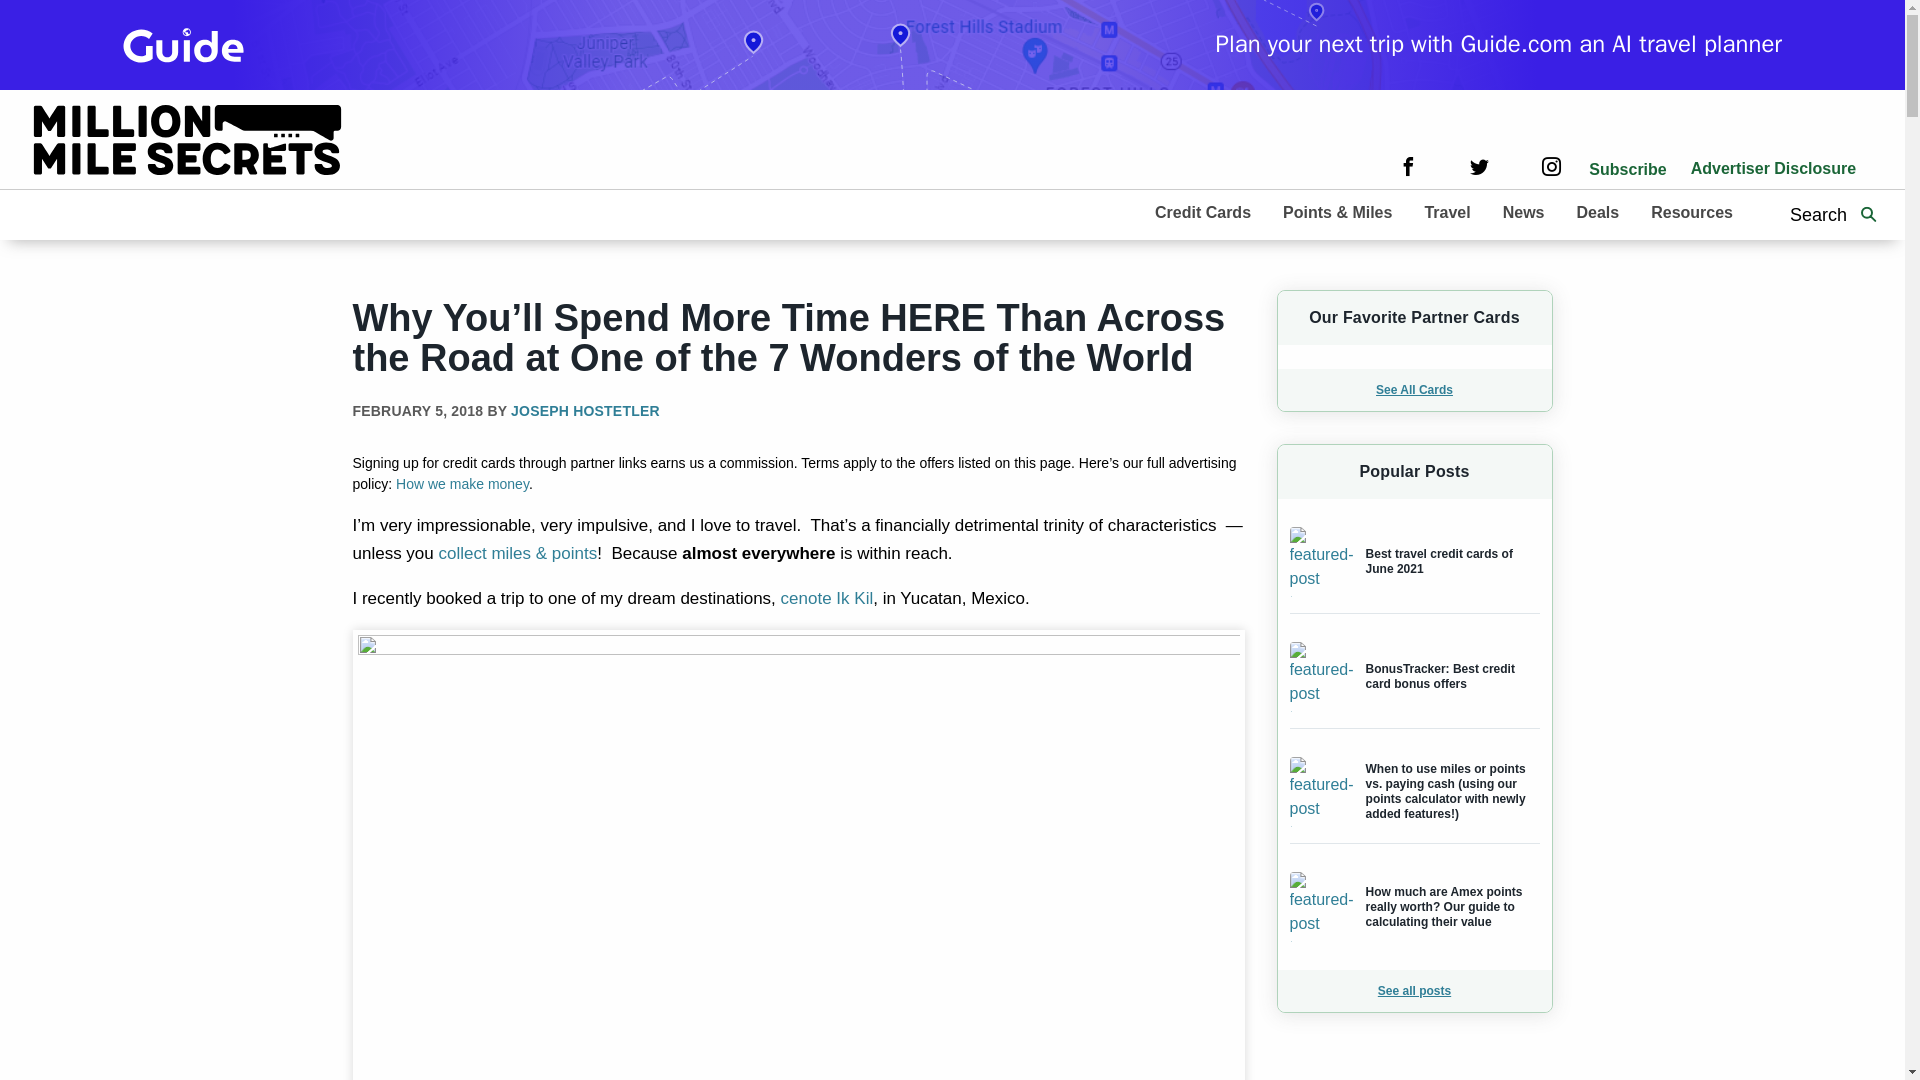 The image size is (1920, 1080). I want to click on Resources, so click(1692, 211).